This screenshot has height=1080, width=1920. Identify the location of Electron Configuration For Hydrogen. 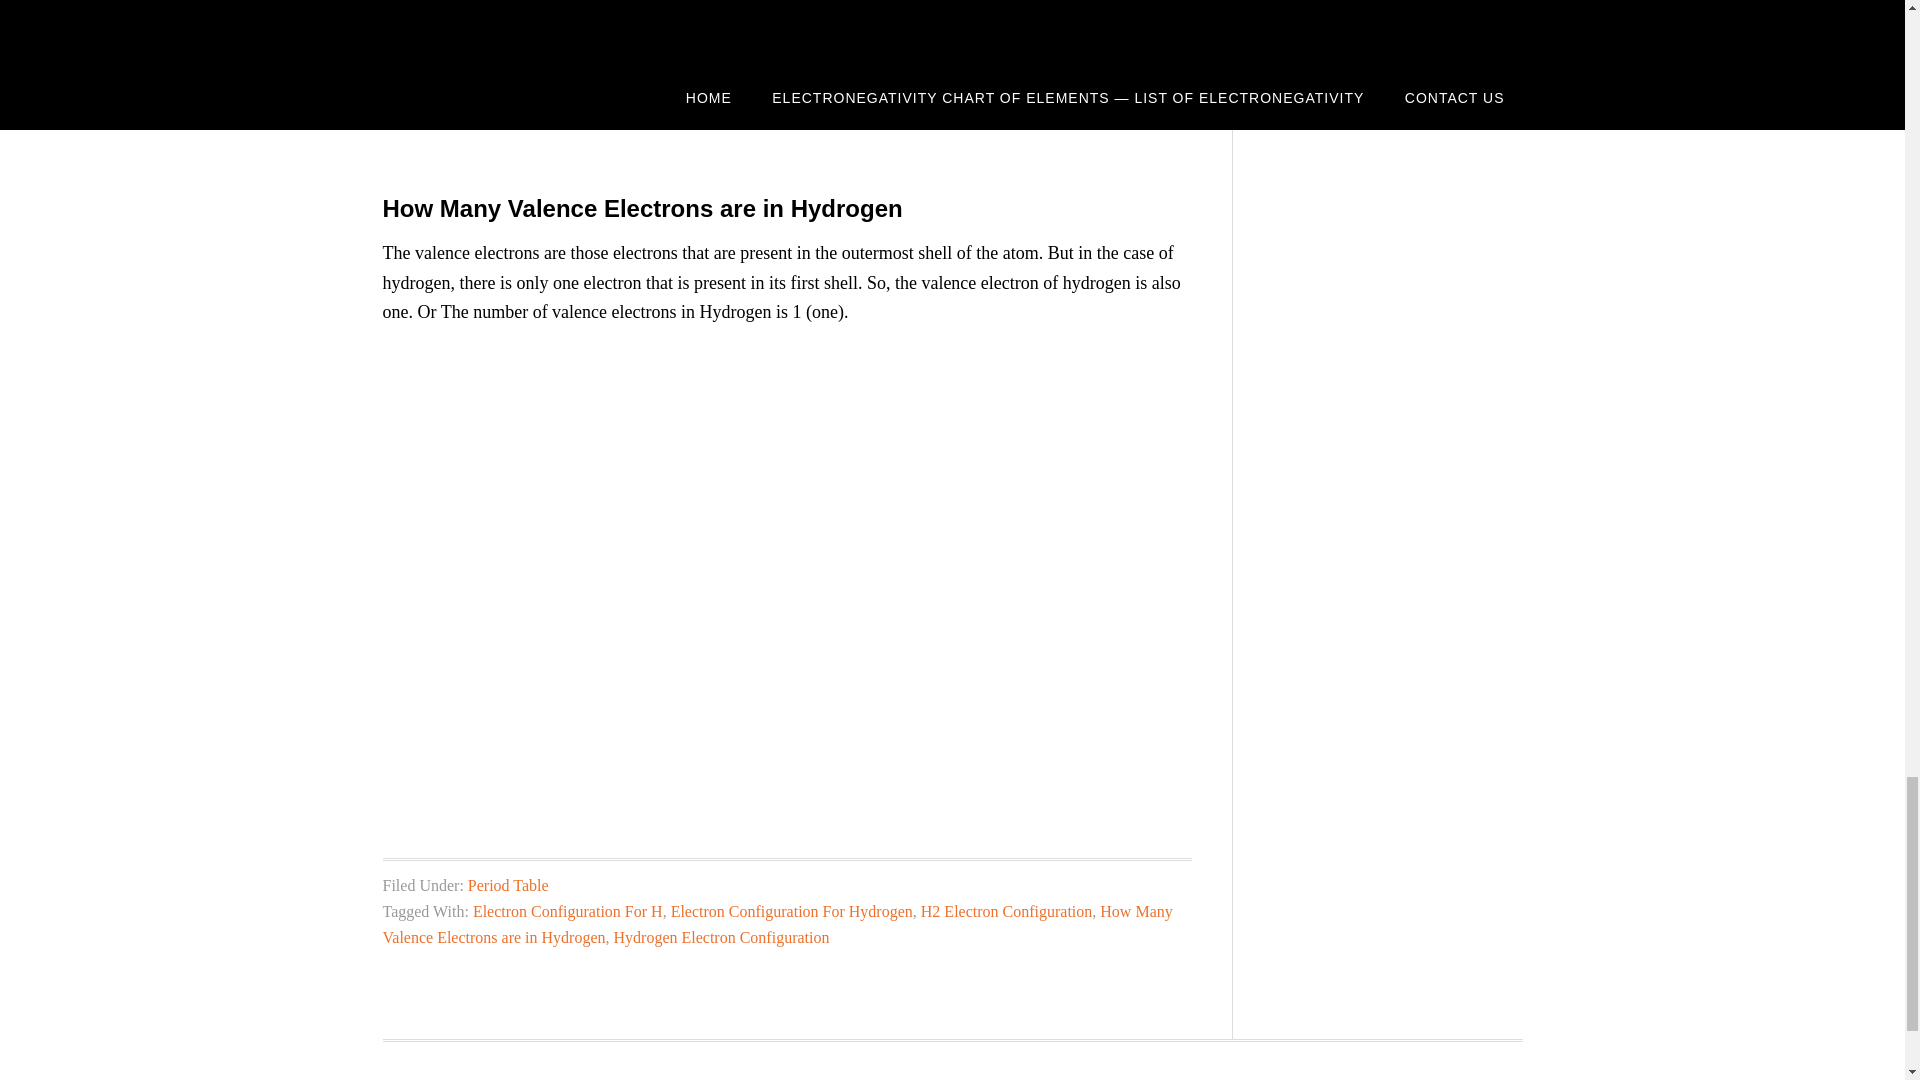
(792, 911).